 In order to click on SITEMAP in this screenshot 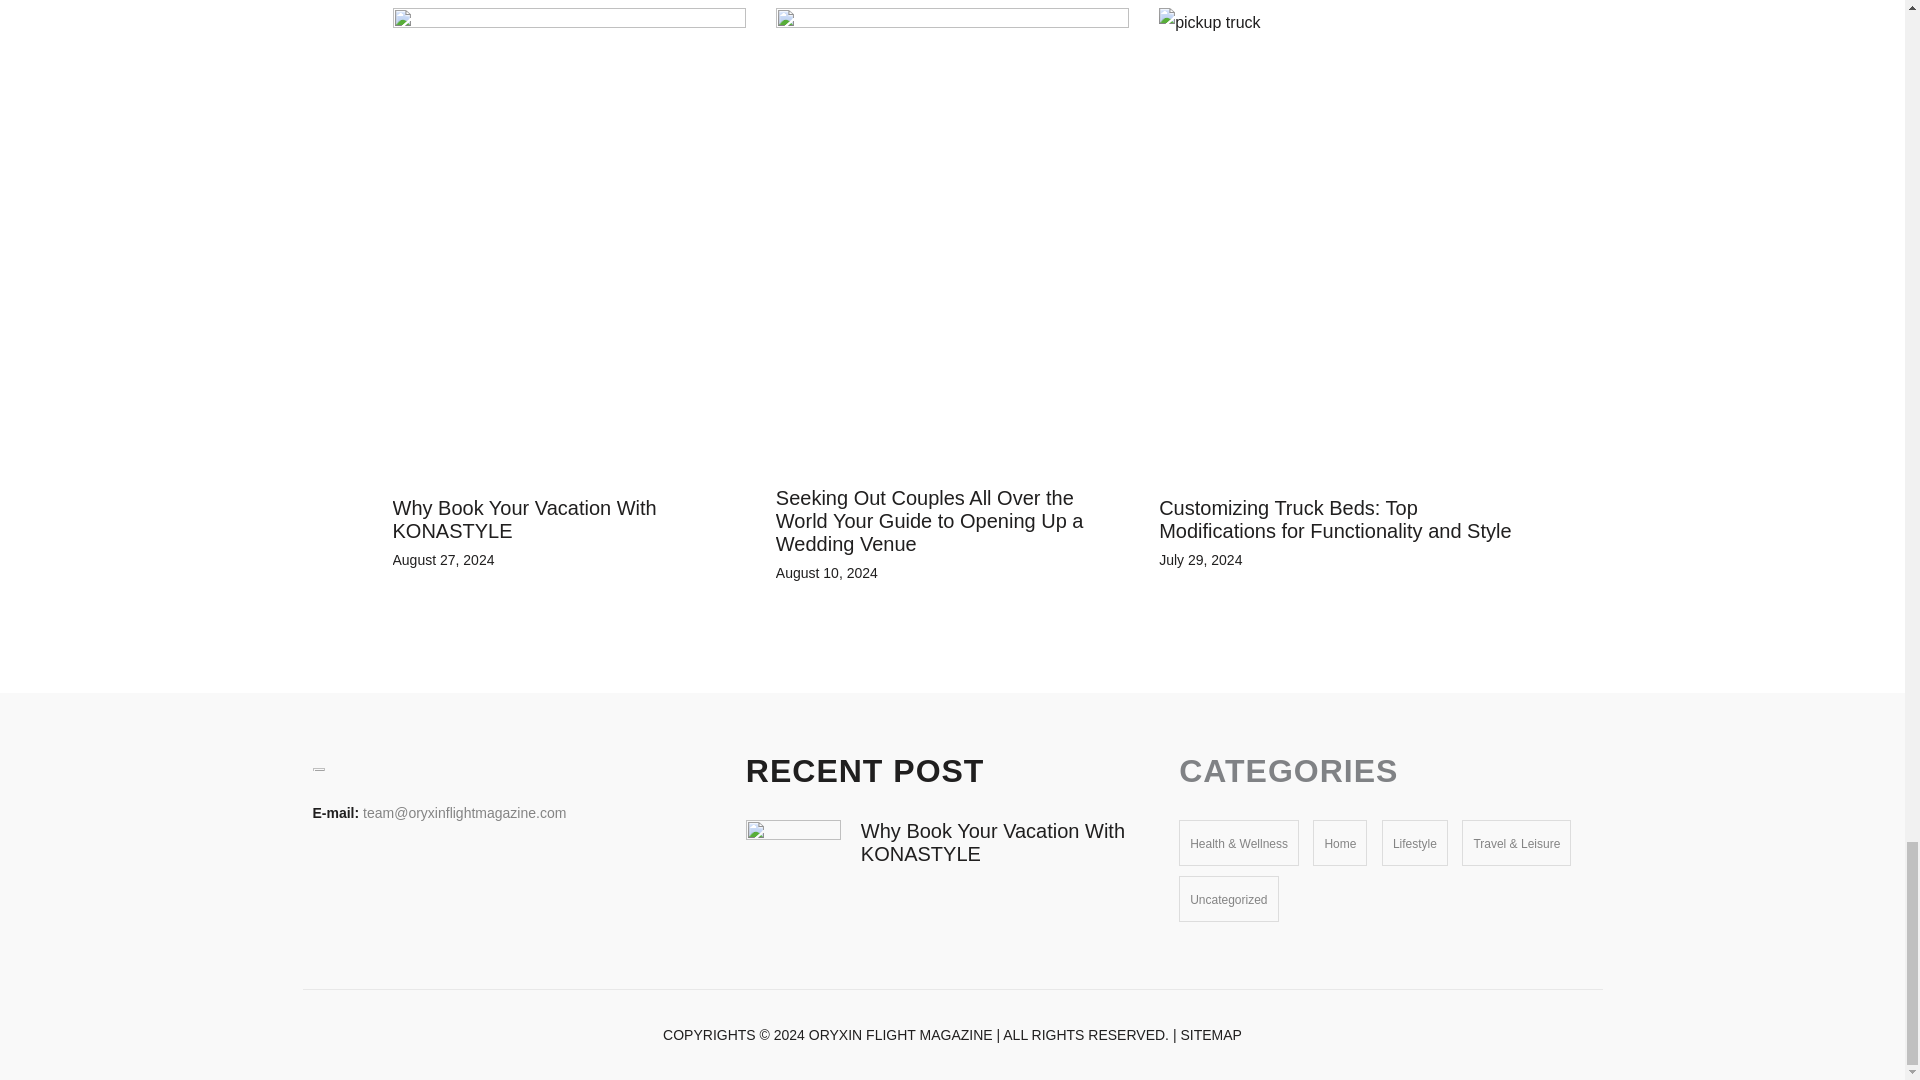, I will do `click(1210, 1035)`.